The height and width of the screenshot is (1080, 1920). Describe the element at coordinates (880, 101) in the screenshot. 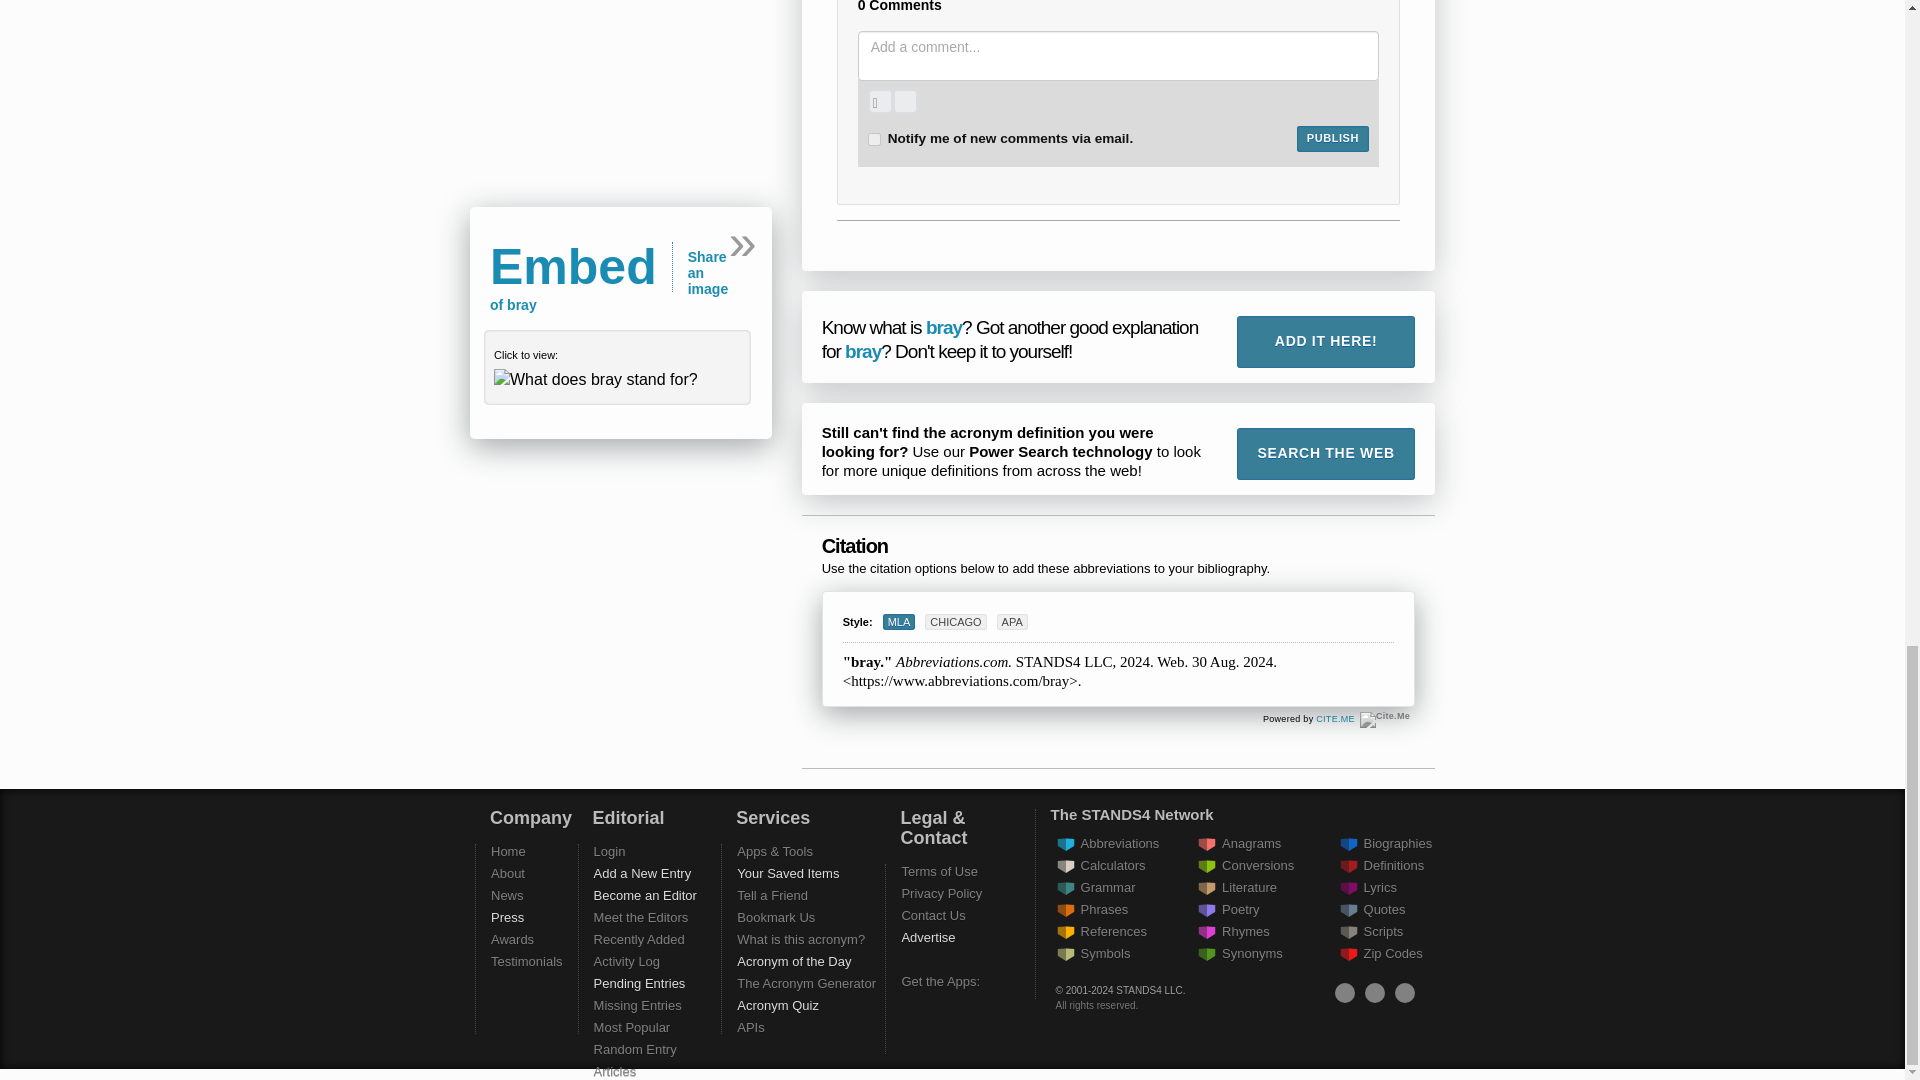

I see `Upload an image` at that location.